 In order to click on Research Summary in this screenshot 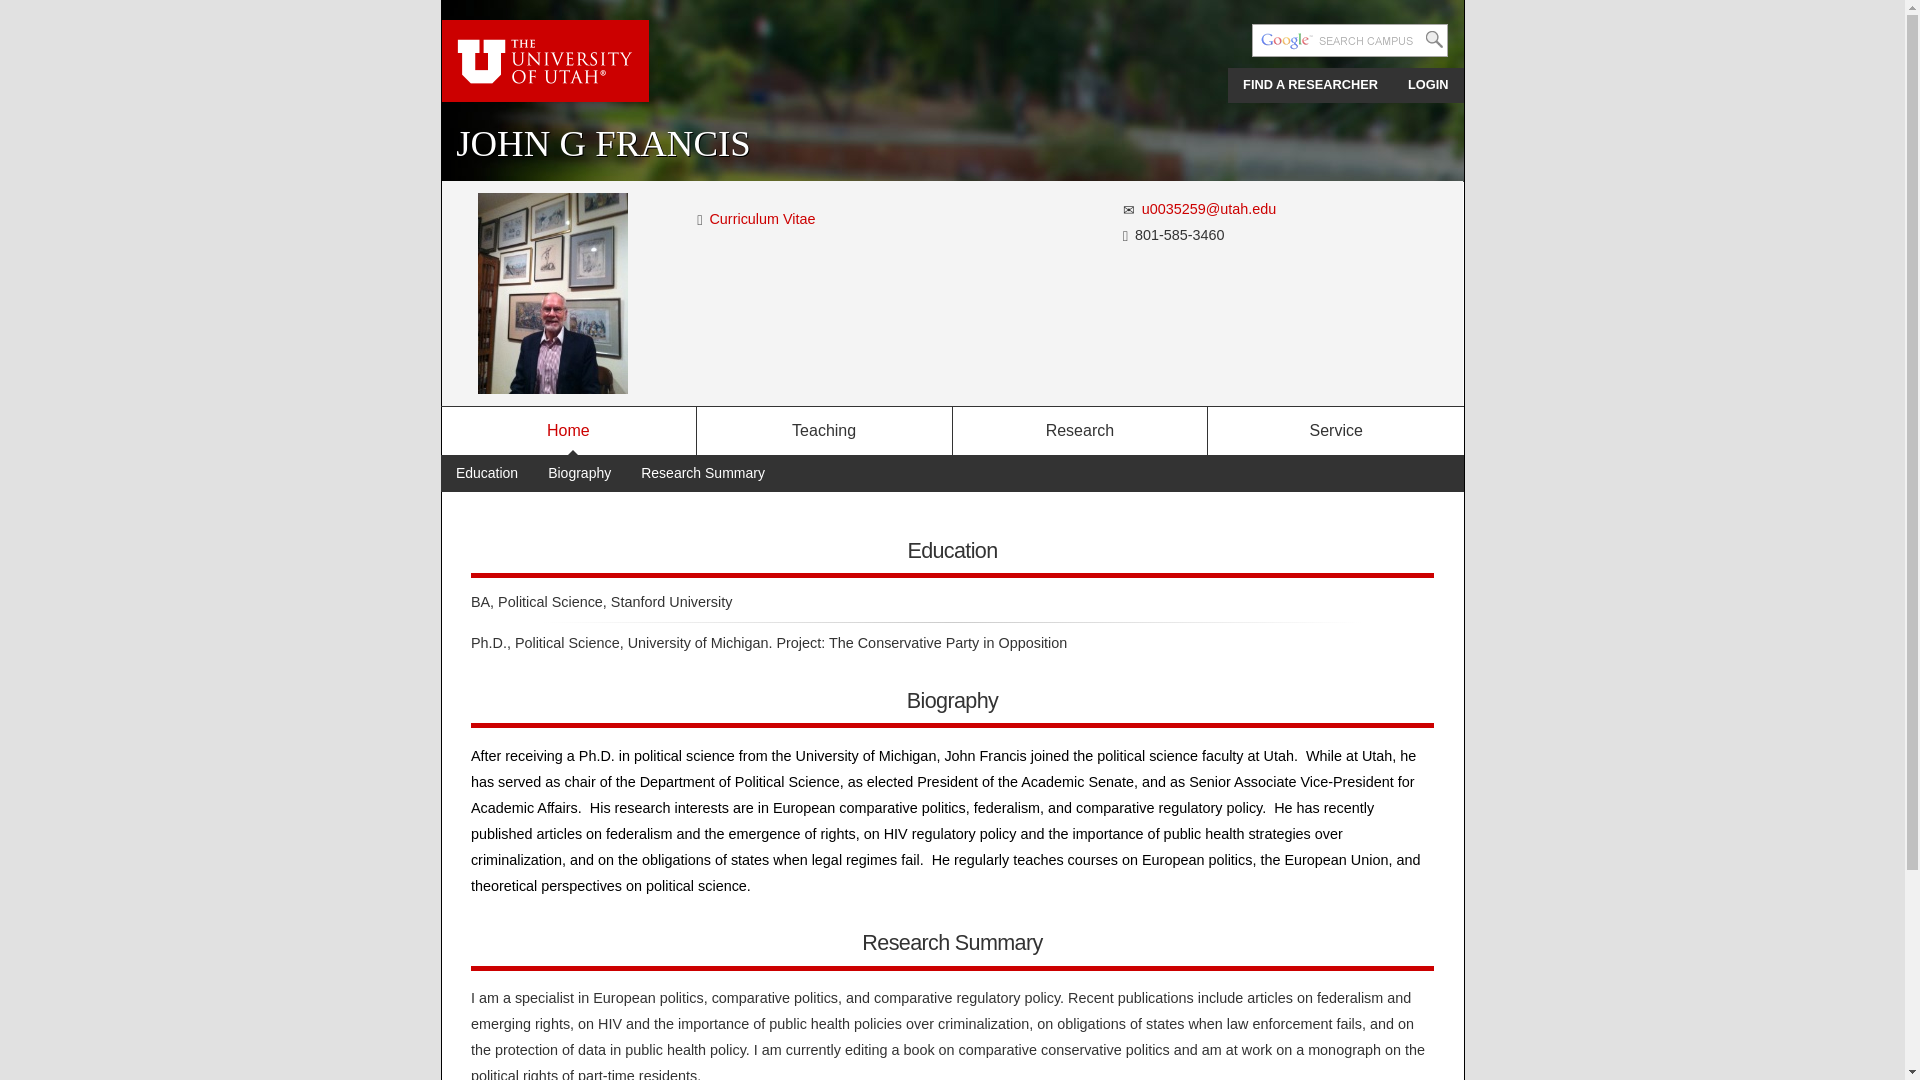, I will do `click(702, 473)`.